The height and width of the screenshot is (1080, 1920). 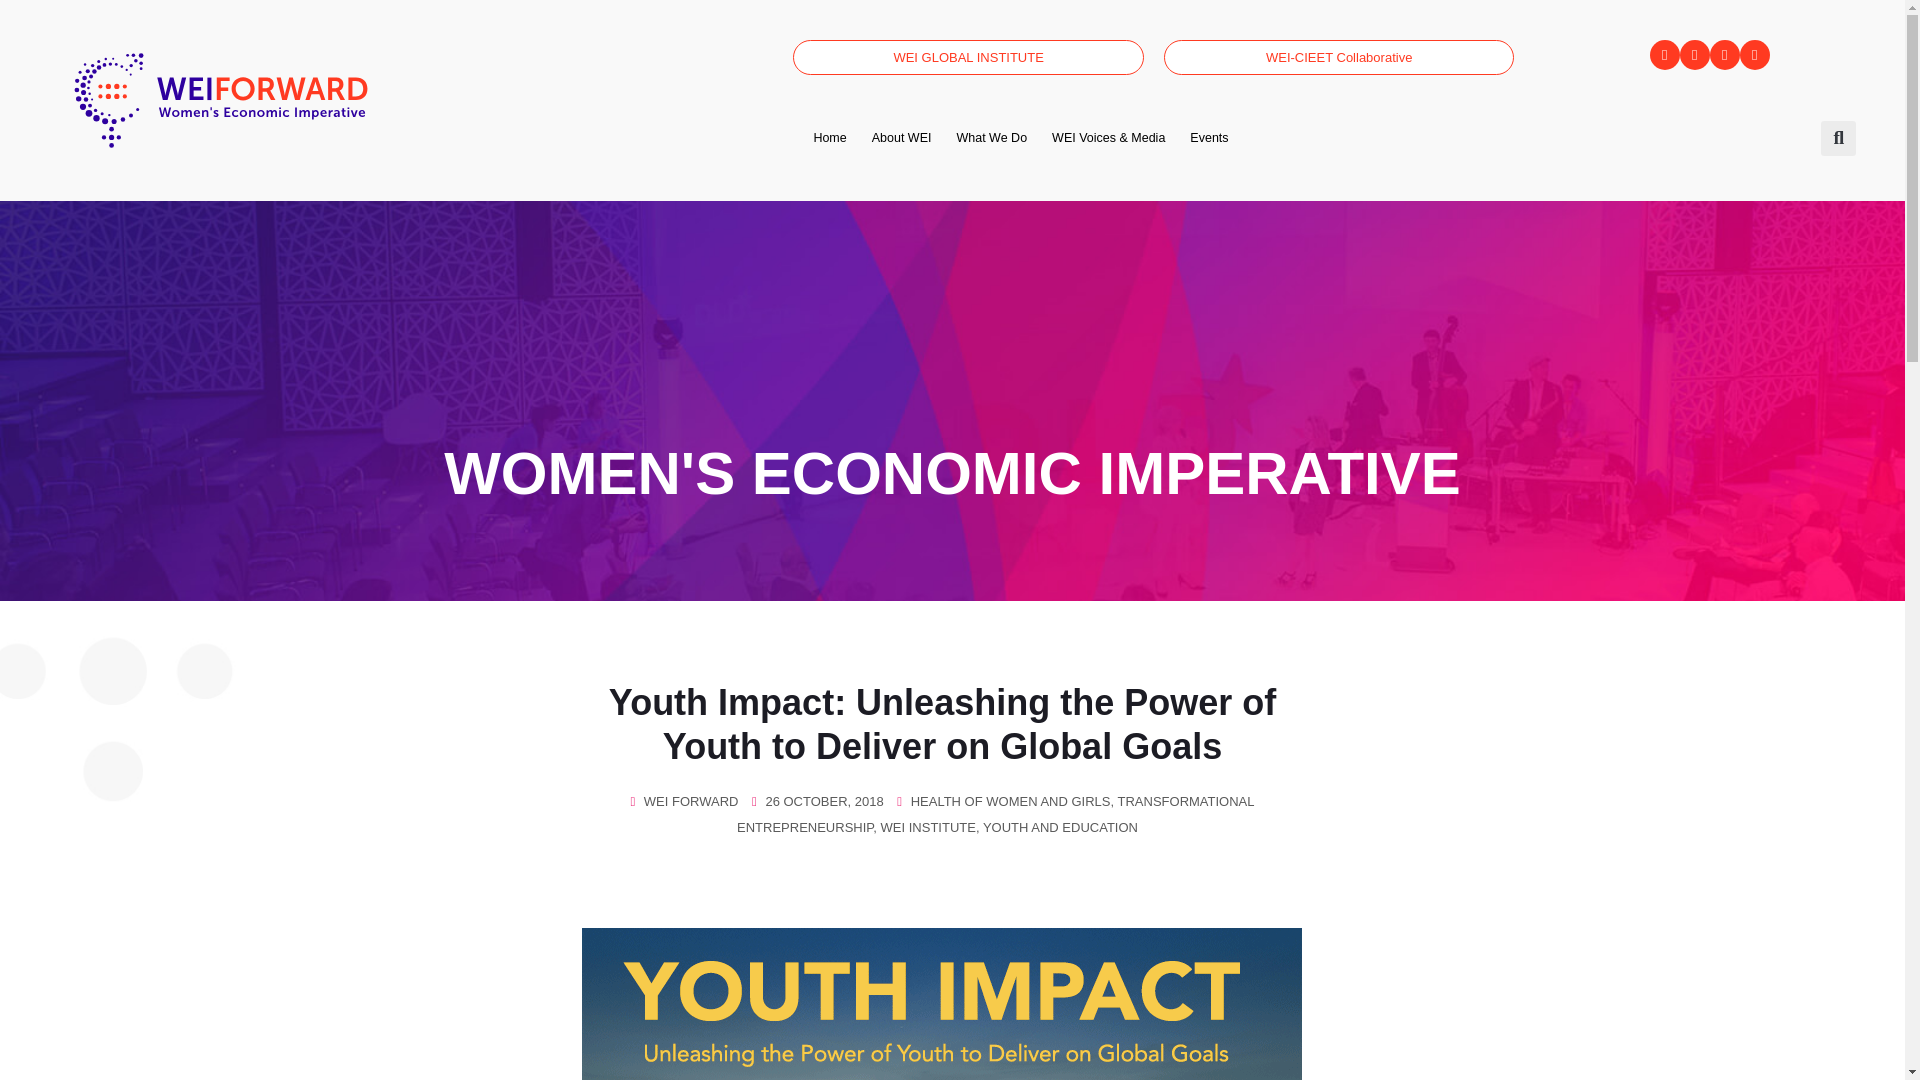 What do you see at coordinates (1208, 137) in the screenshot?
I see `Events` at bounding box center [1208, 137].